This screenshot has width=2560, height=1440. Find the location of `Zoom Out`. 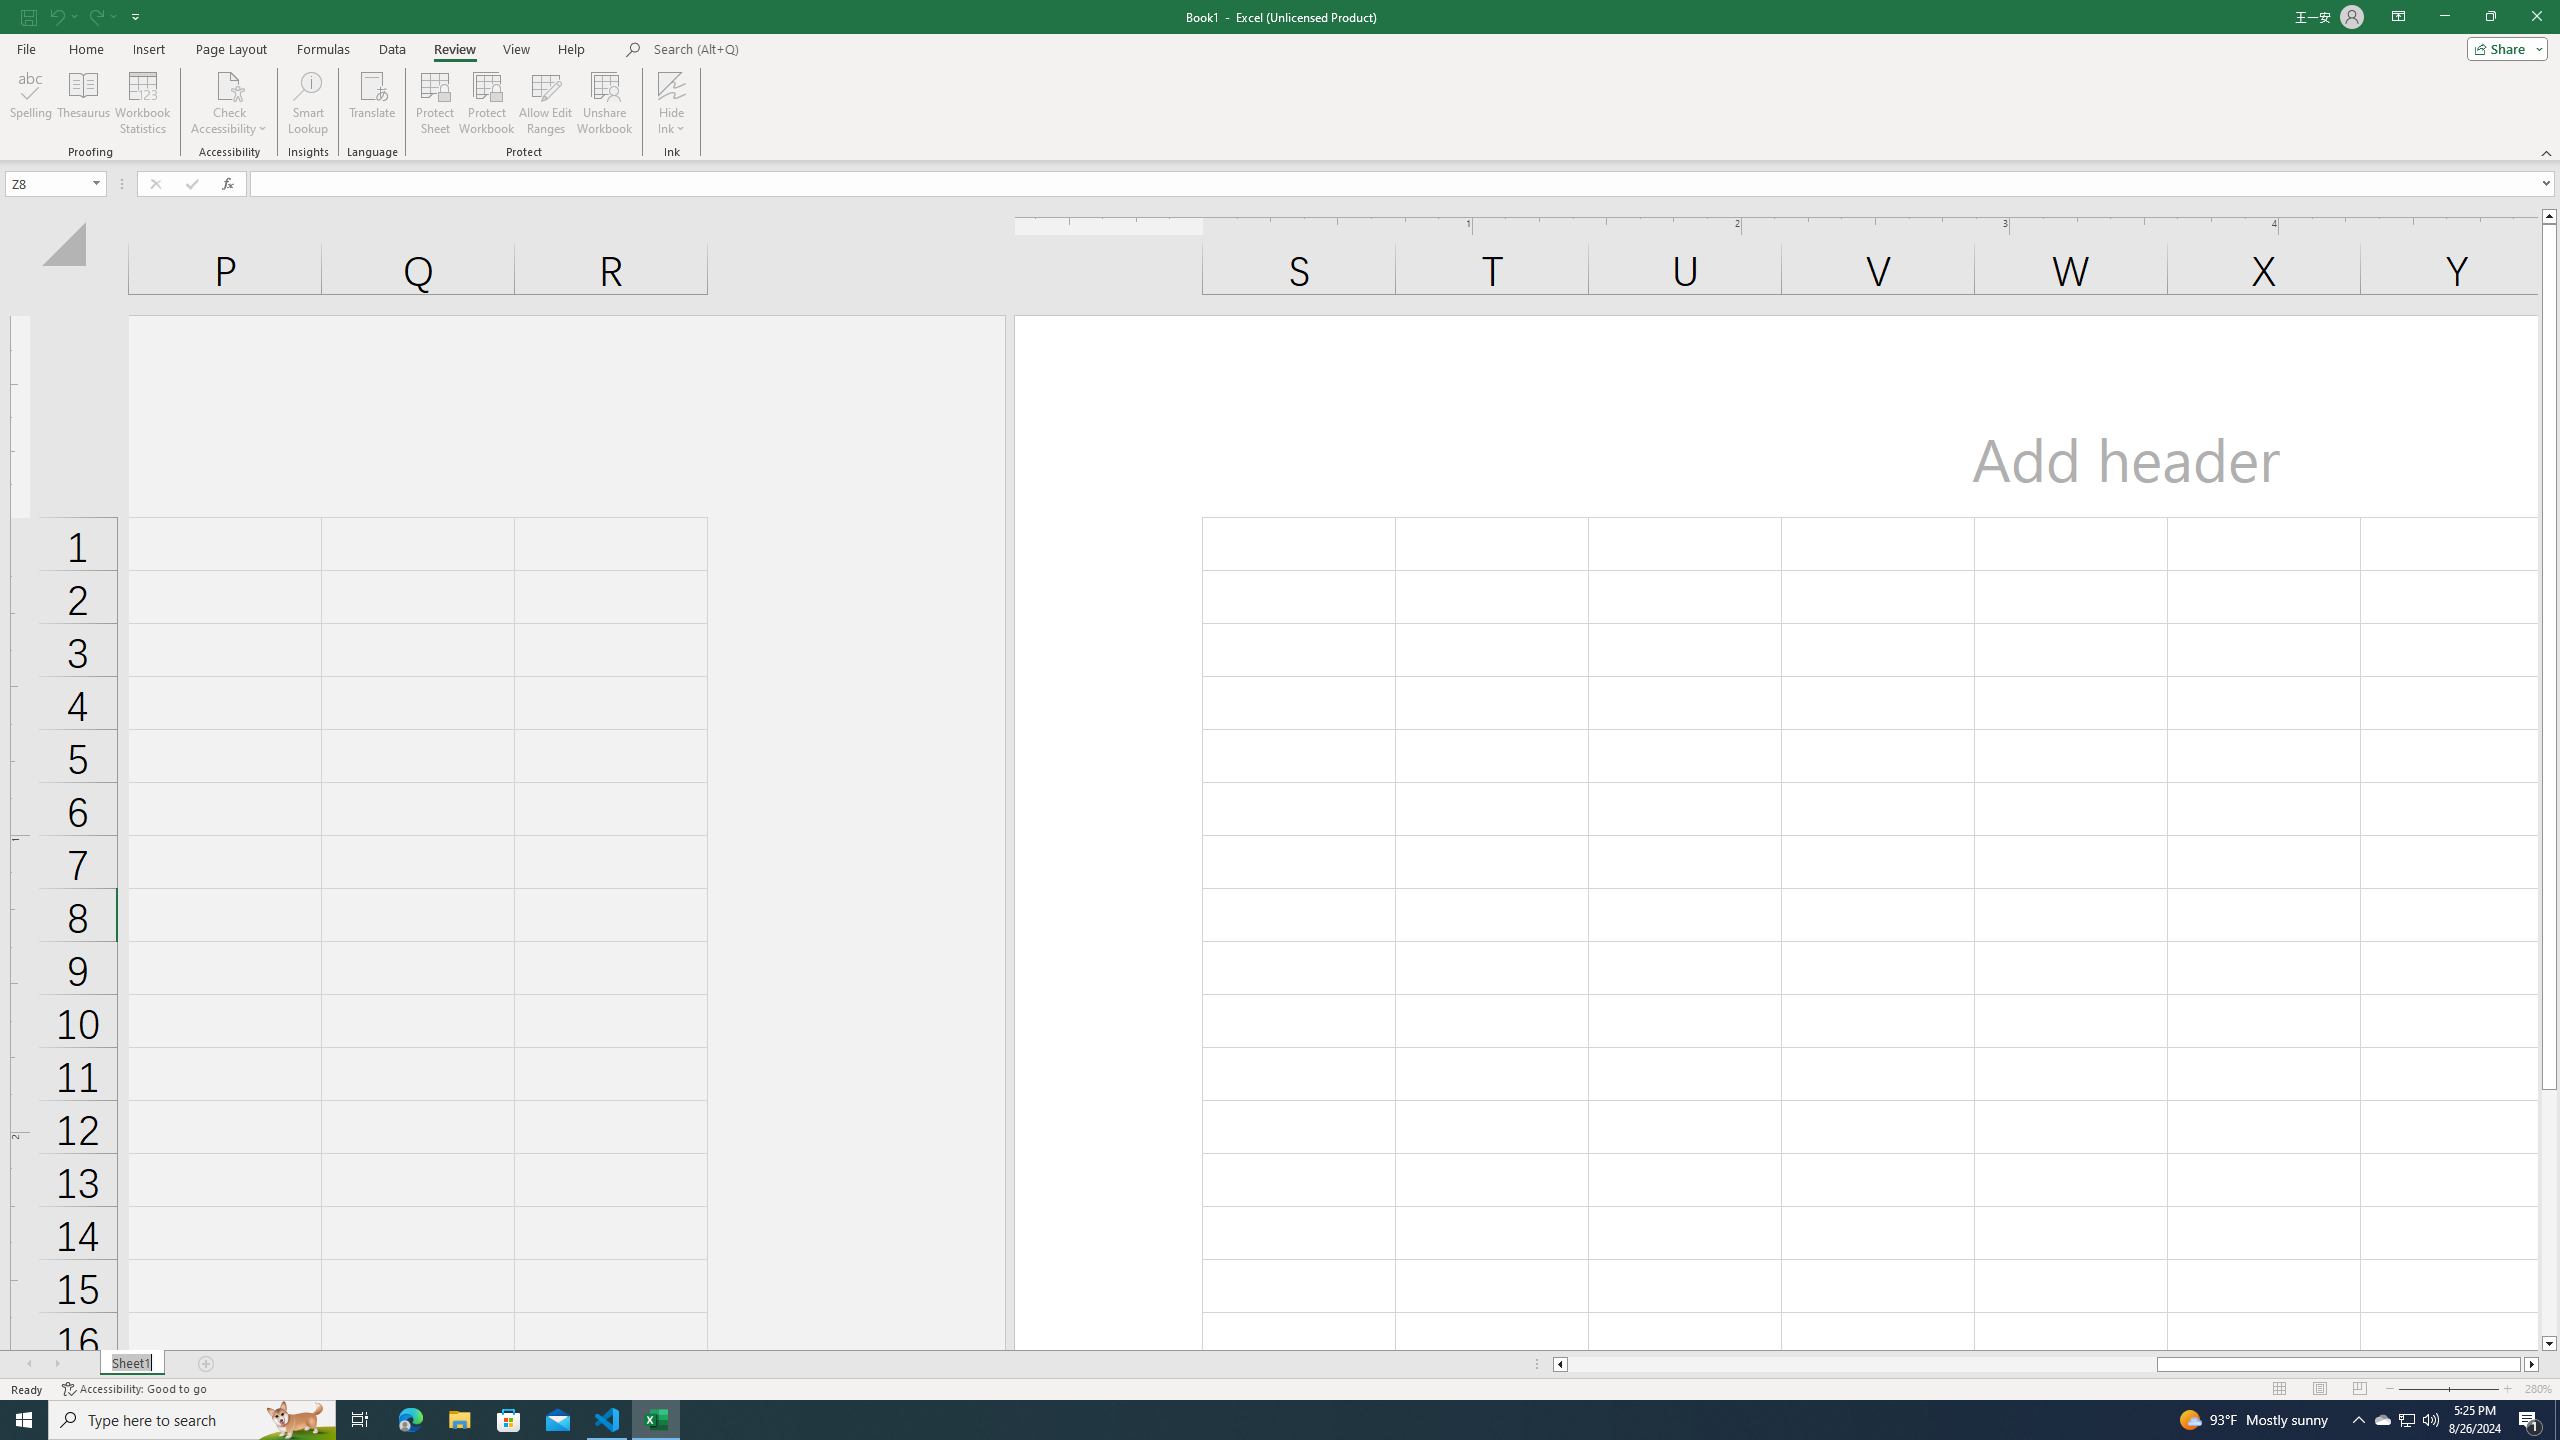

Zoom Out is located at coordinates (2436, 1389).